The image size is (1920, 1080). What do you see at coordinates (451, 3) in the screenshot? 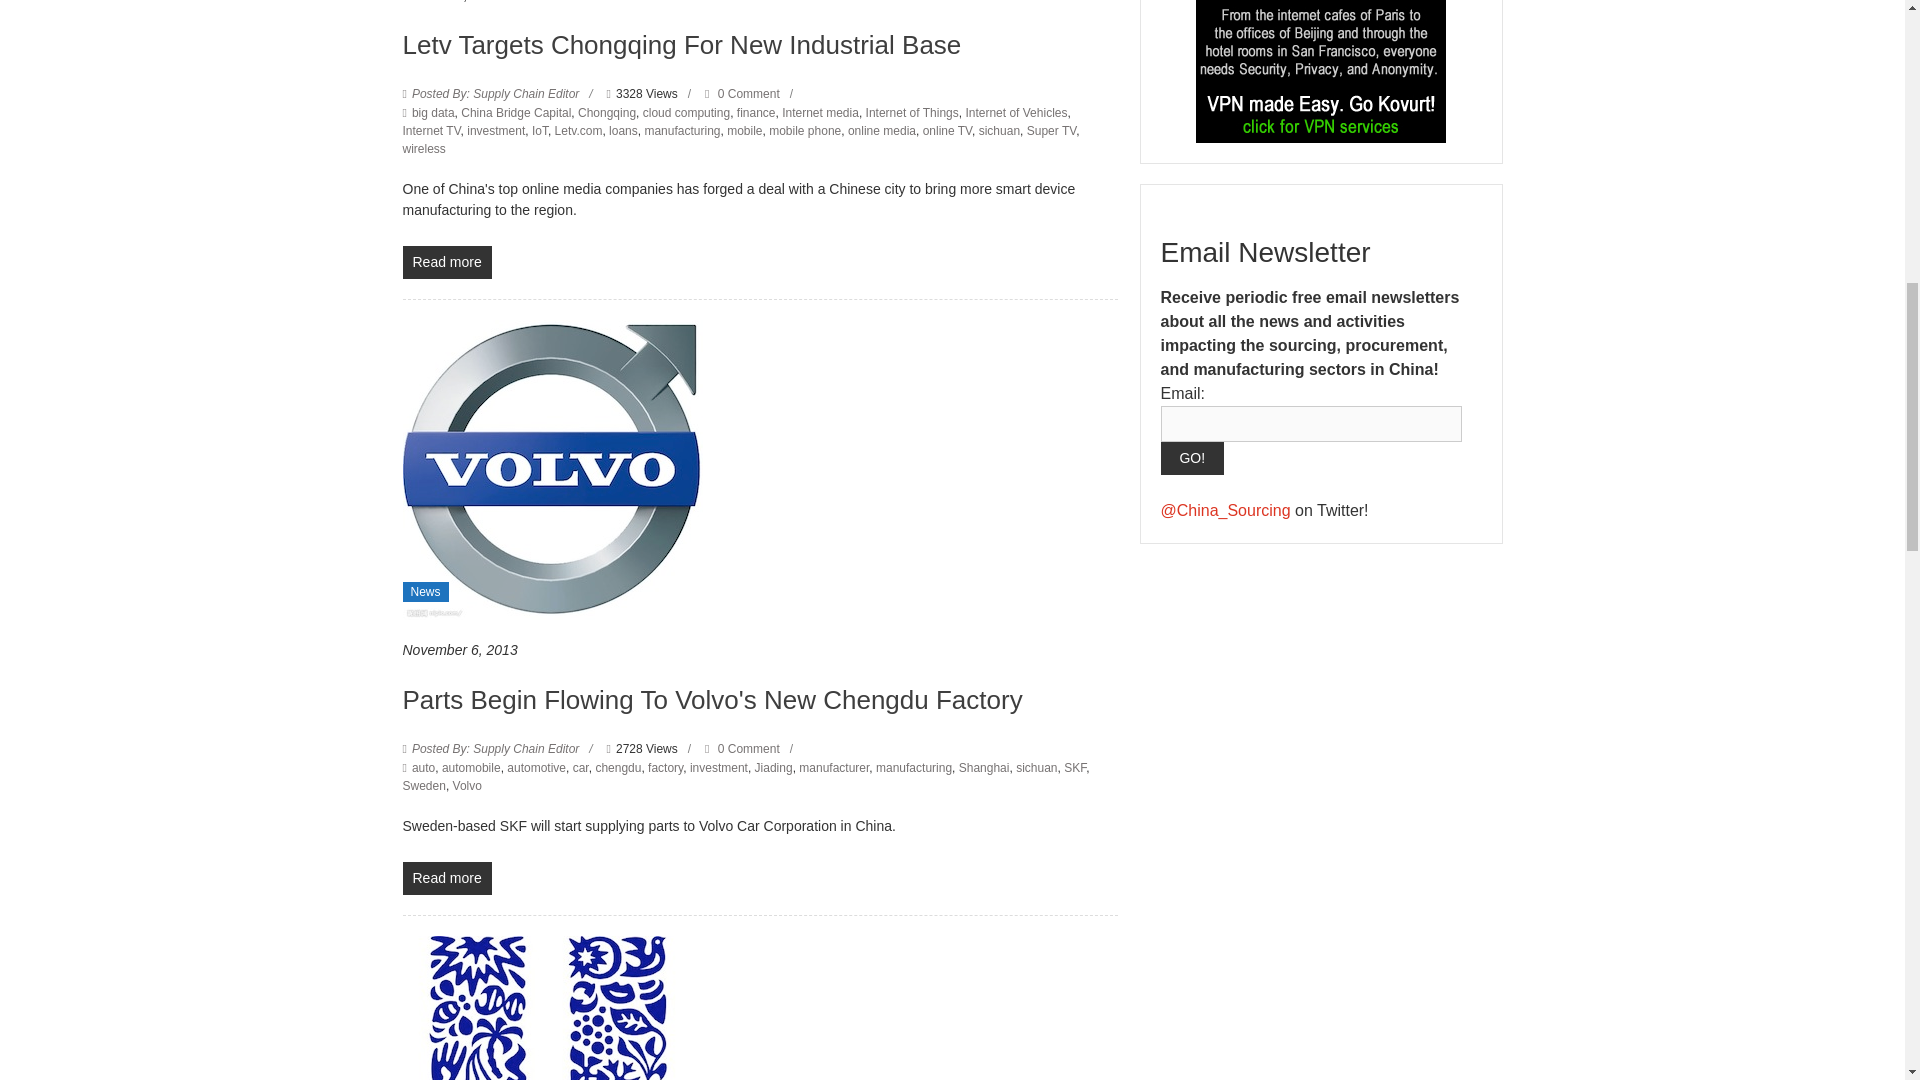
I see `October 6, 2015` at bounding box center [451, 3].